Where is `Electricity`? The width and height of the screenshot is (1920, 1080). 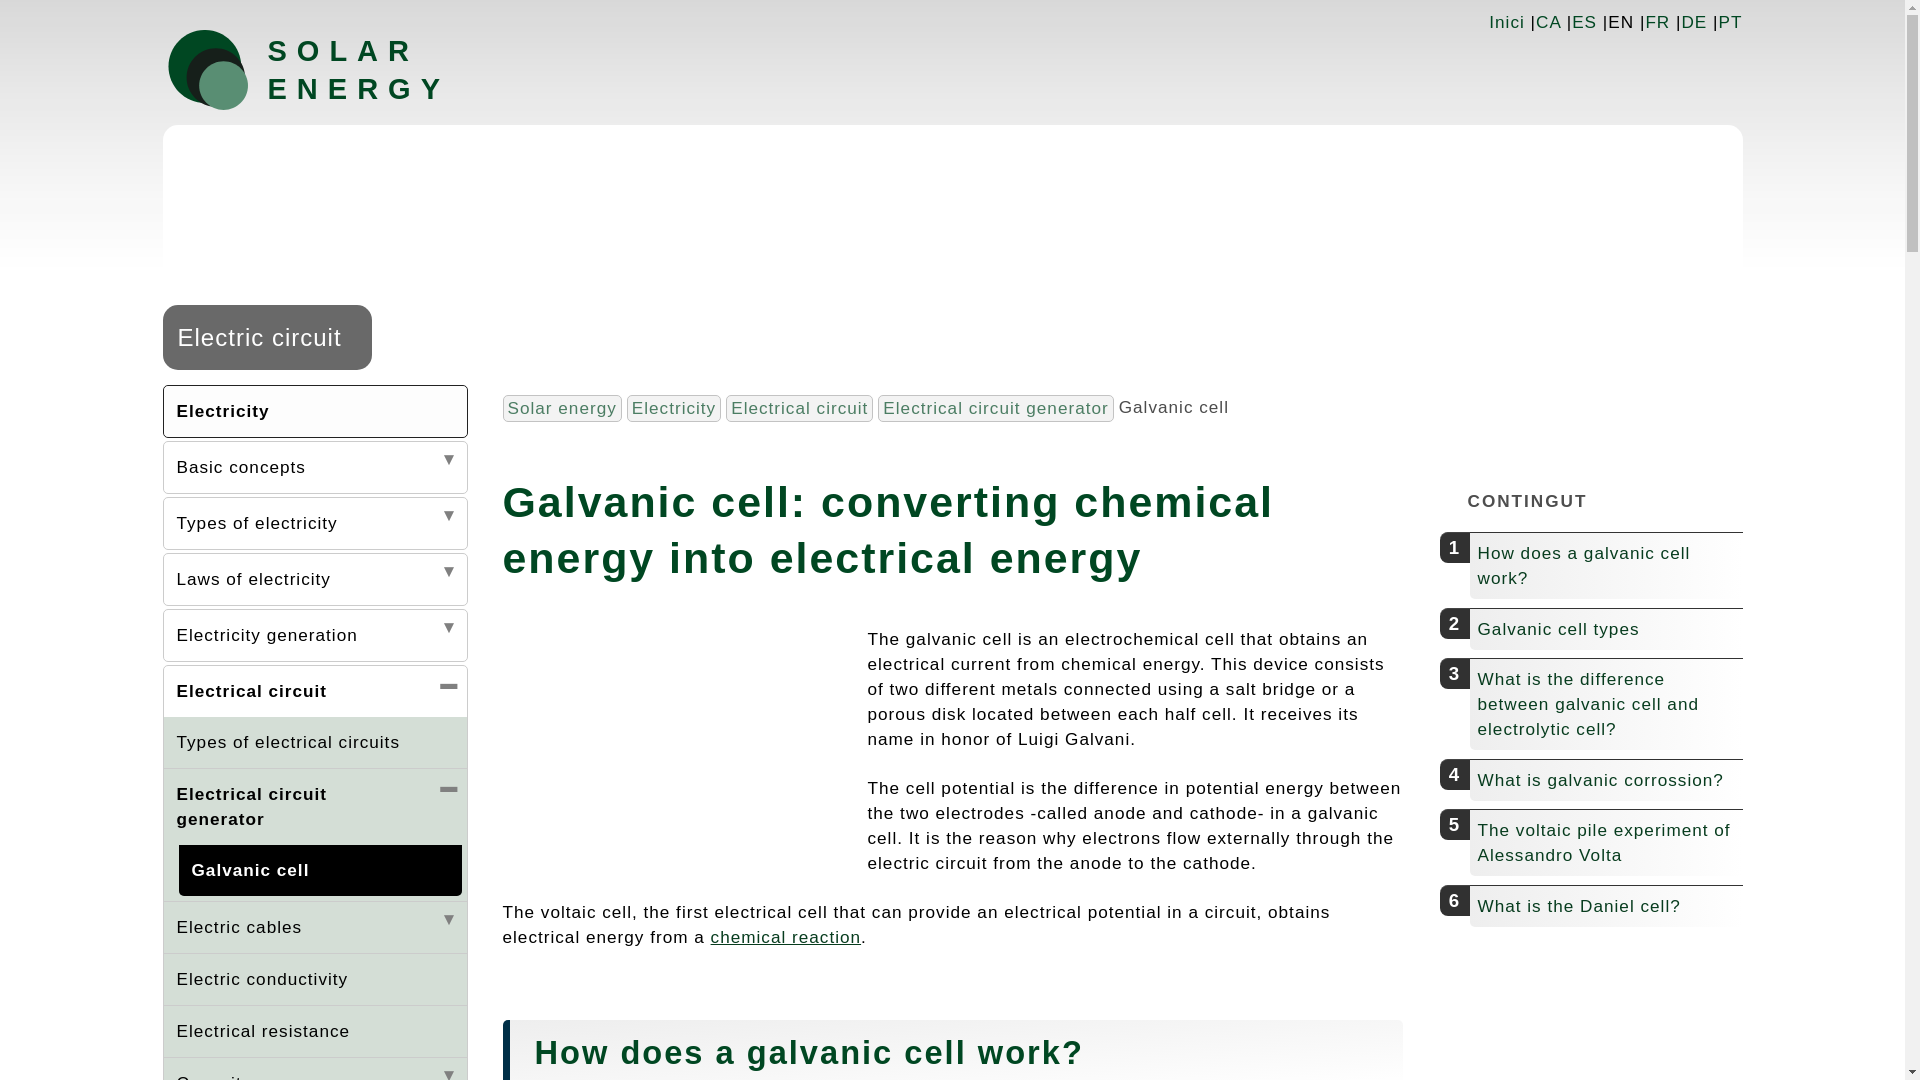 Electricity is located at coordinates (314, 411).